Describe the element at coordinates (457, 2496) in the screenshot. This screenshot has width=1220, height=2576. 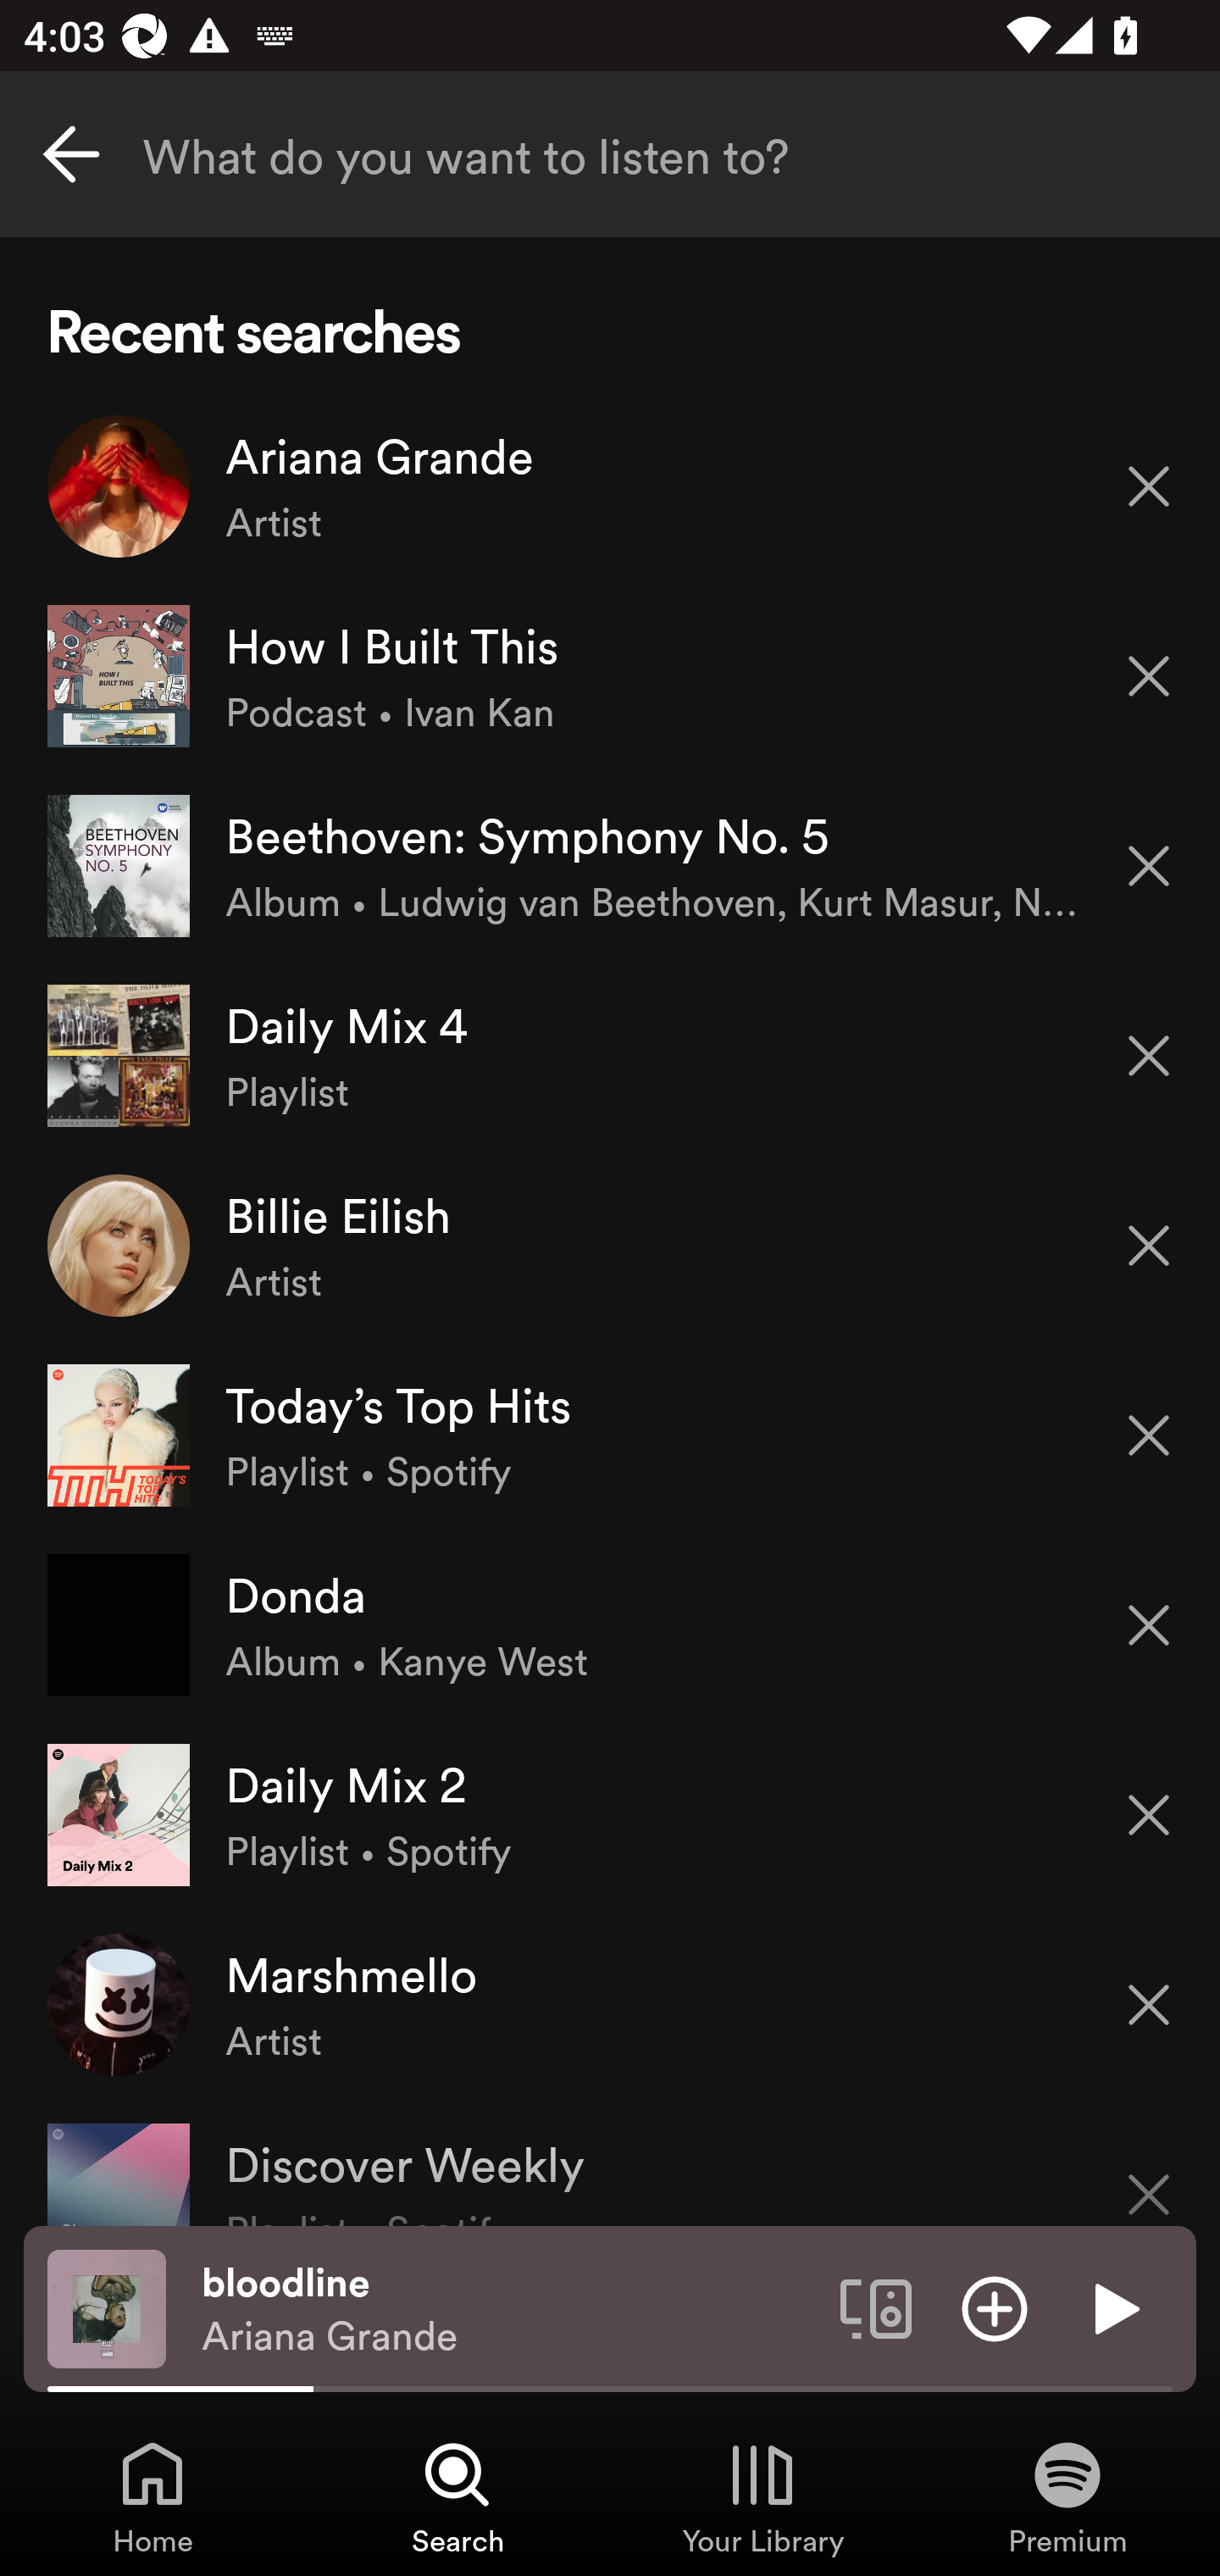
I see `Search, Tab 2 of 4 Search Search` at that location.